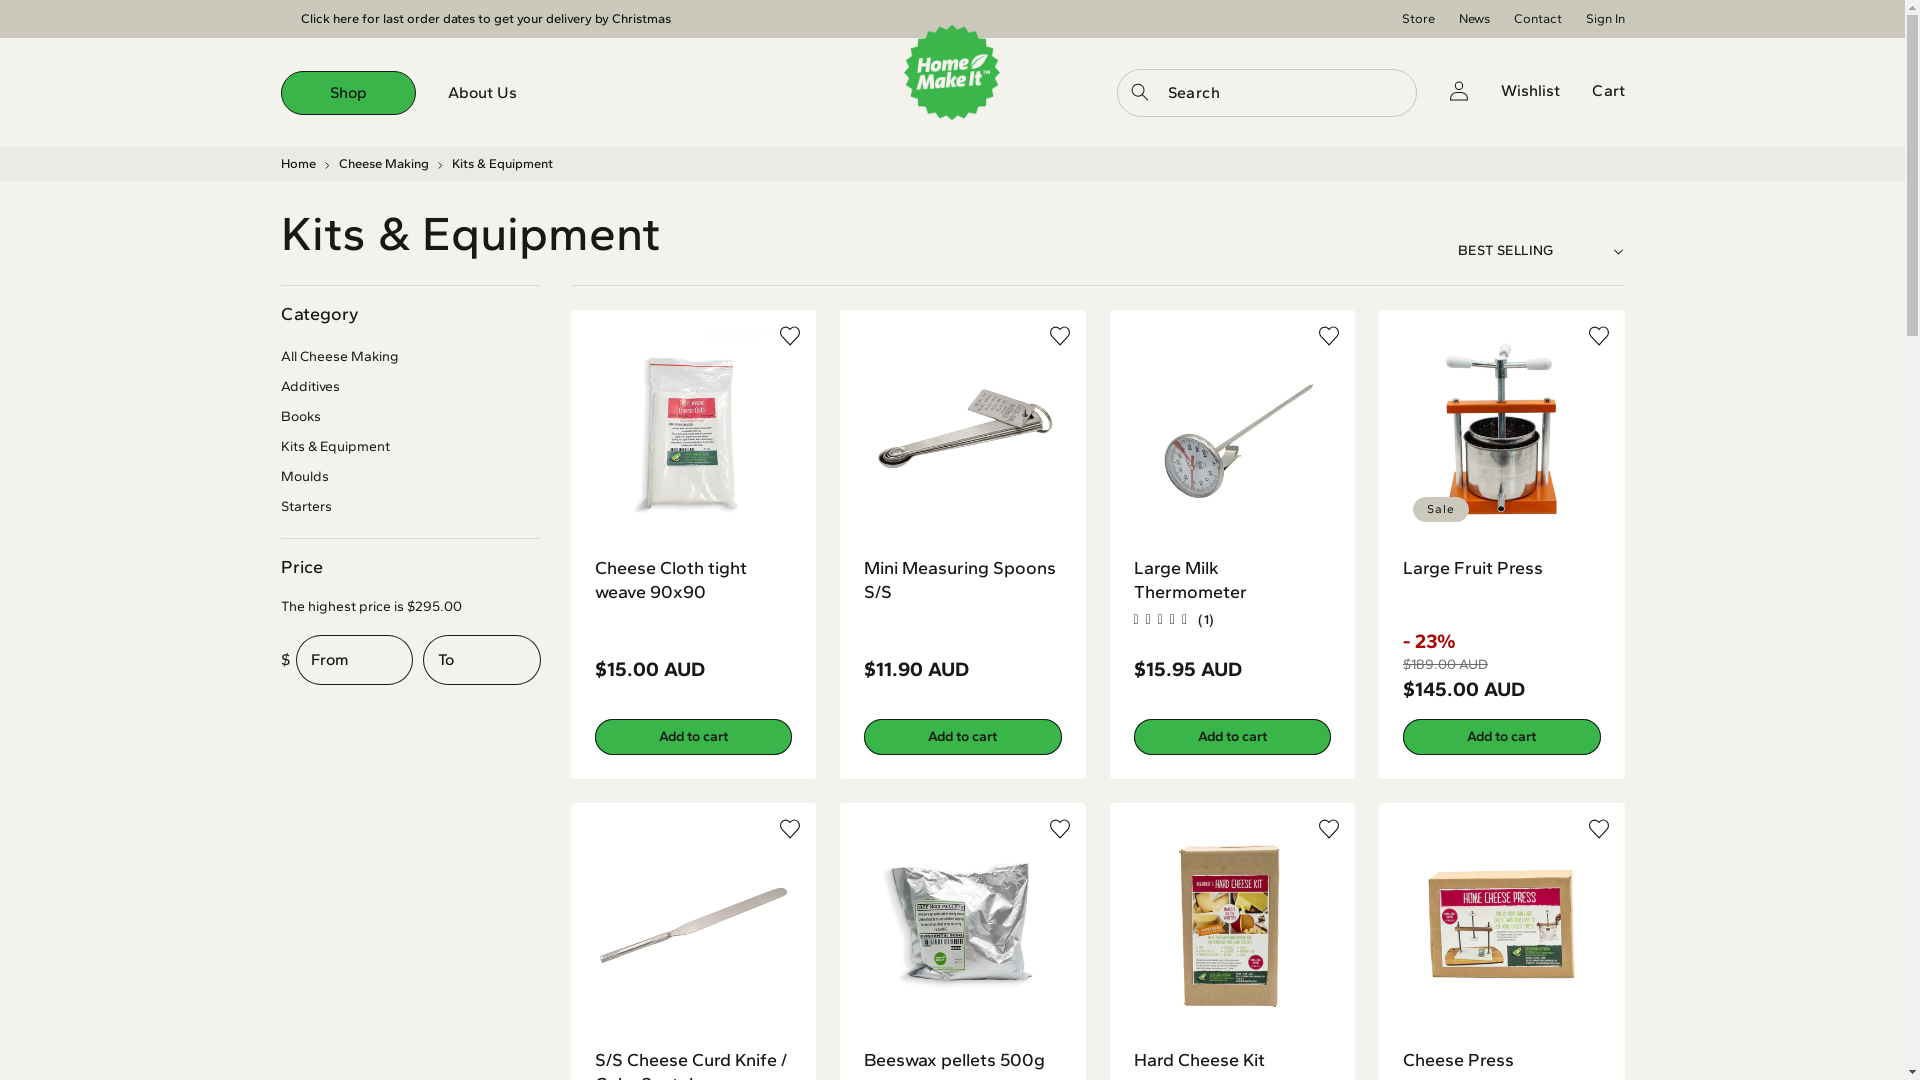  Describe the element at coordinates (1233, 737) in the screenshot. I see `Add to cart` at that location.